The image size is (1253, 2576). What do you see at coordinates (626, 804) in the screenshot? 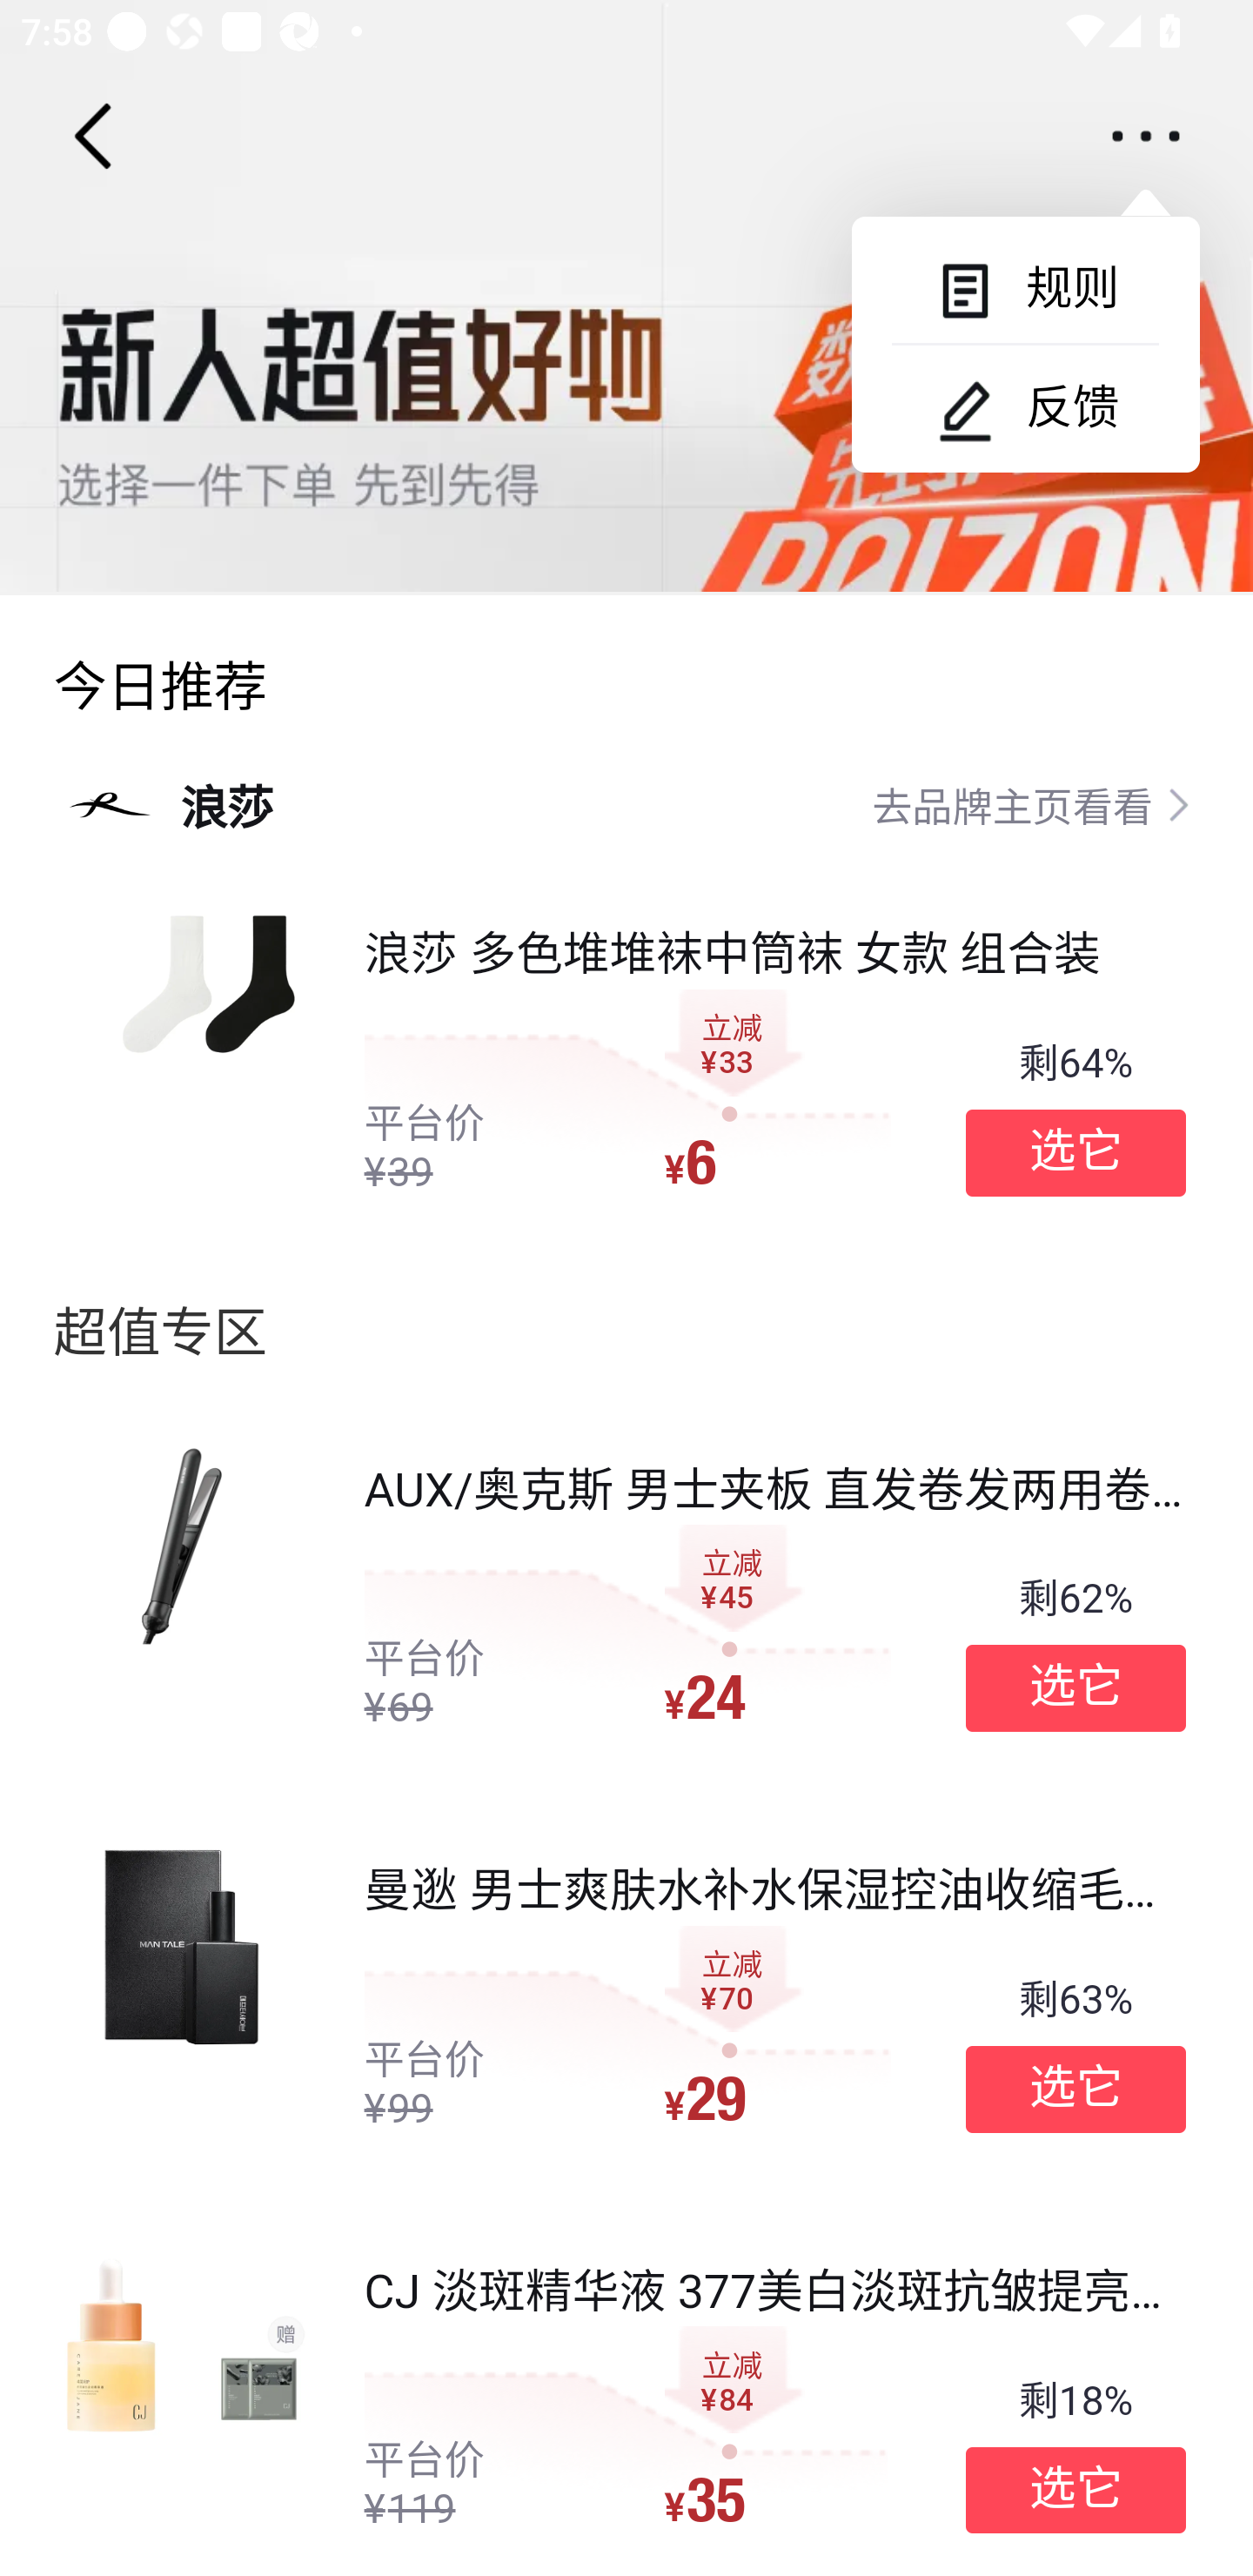
I see `浪莎去品牌主页看看` at bounding box center [626, 804].